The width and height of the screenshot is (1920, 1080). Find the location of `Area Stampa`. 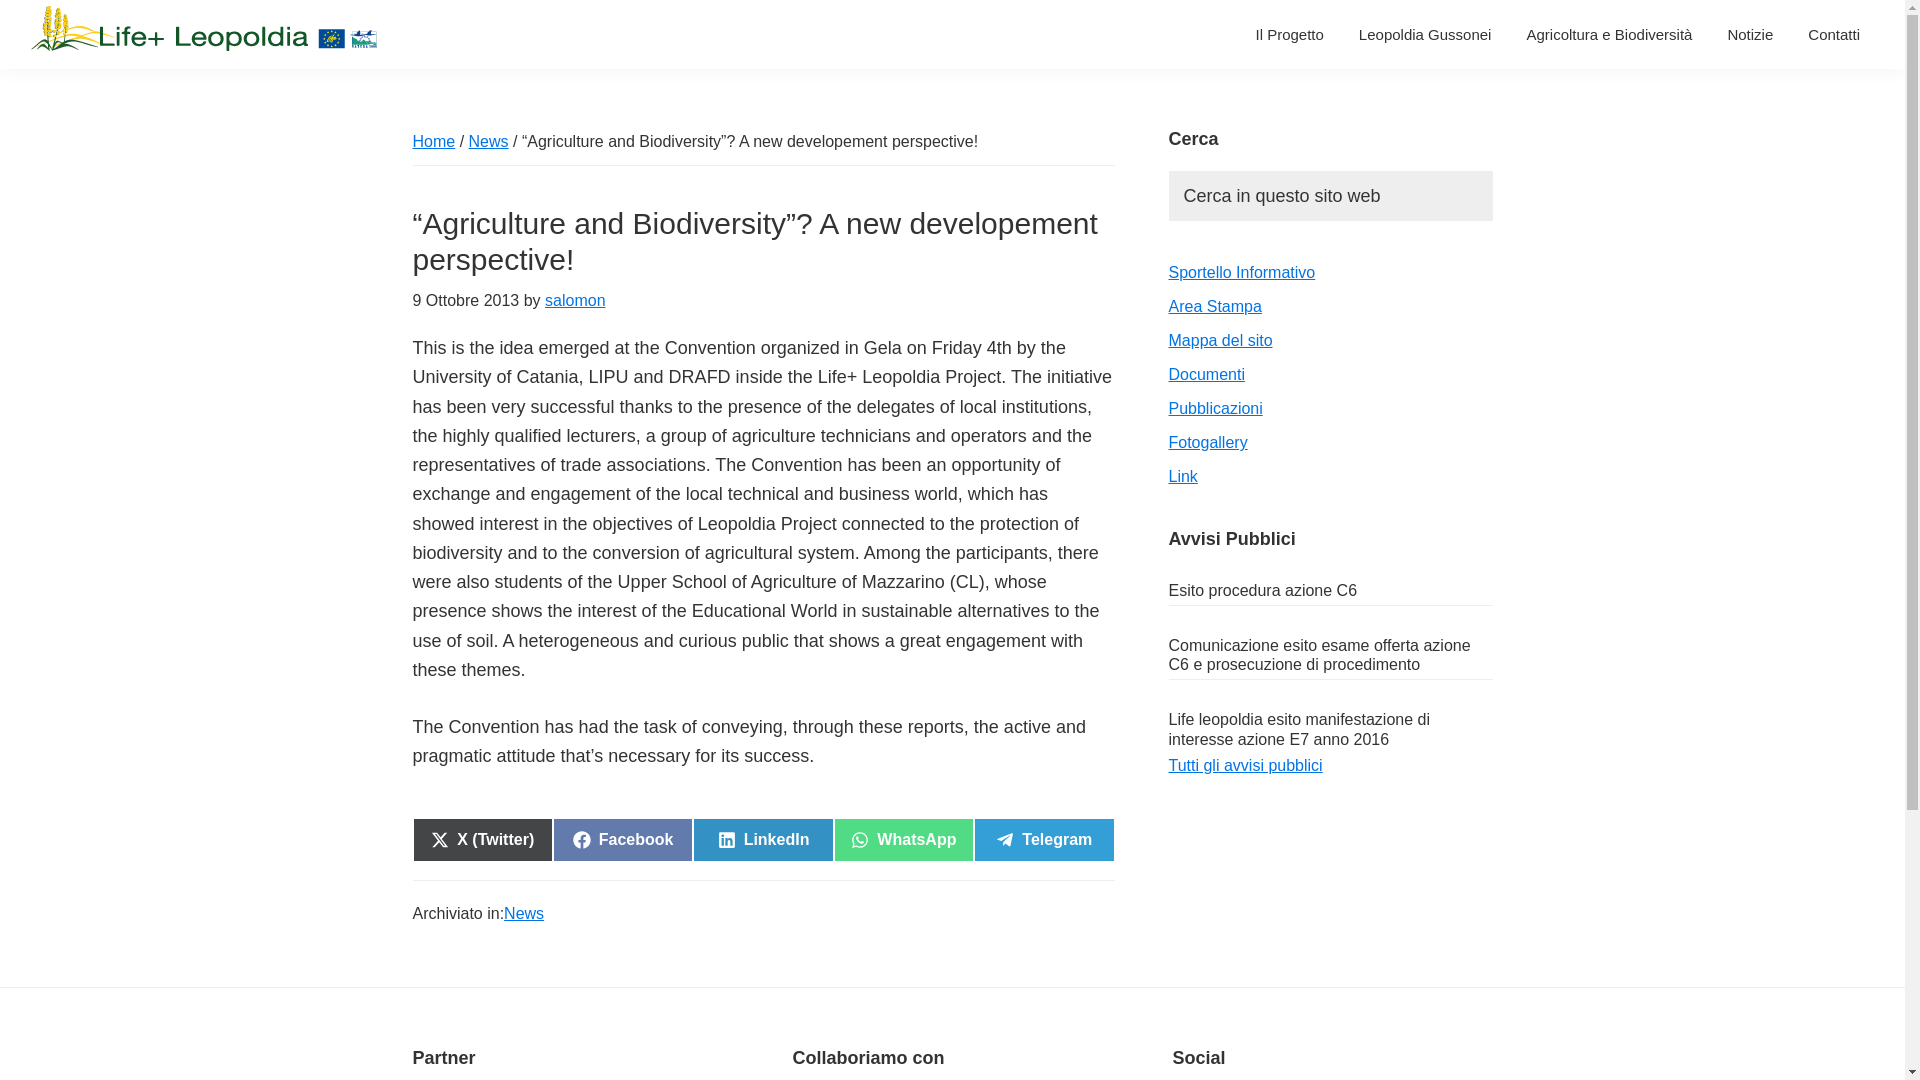

Area Stampa is located at coordinates (1214, 306).